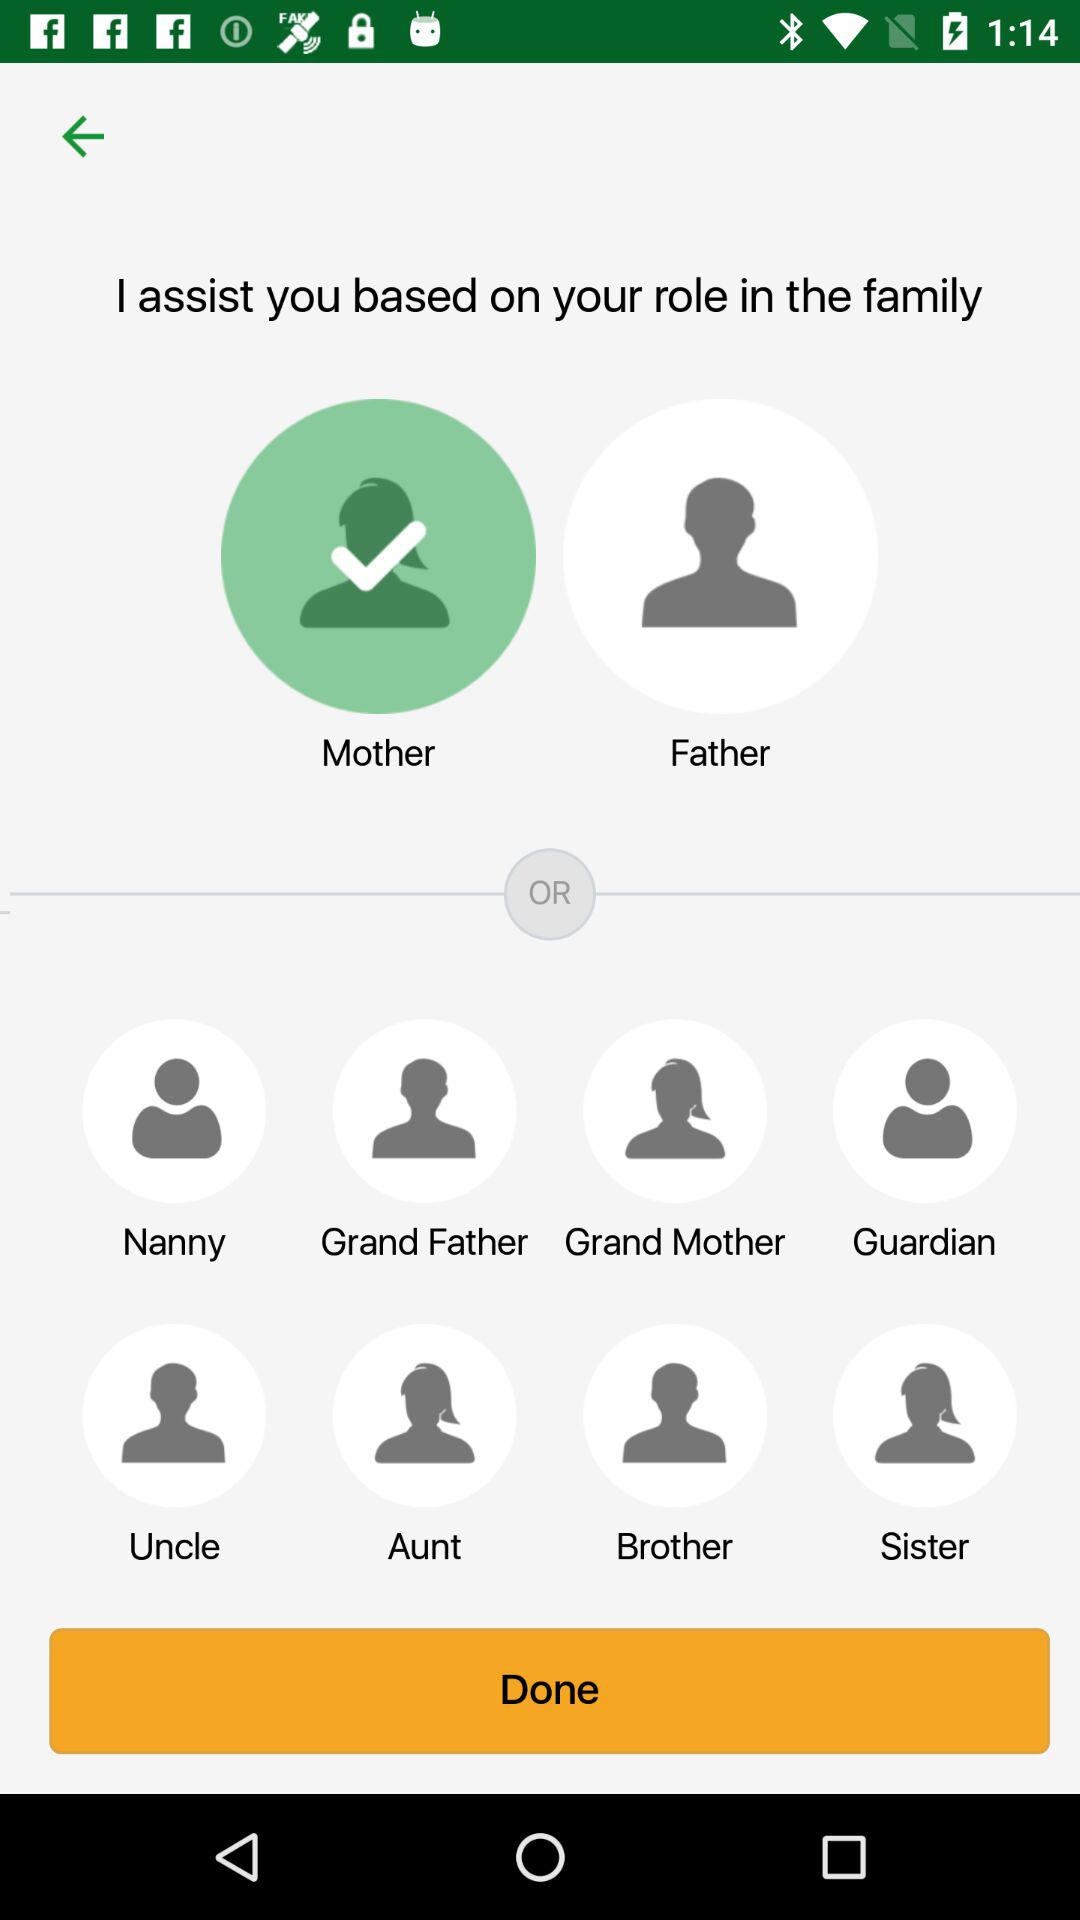 The width and height of the screenshot is (1080, 1920). I want to click on add sister, so click(915, 1415).